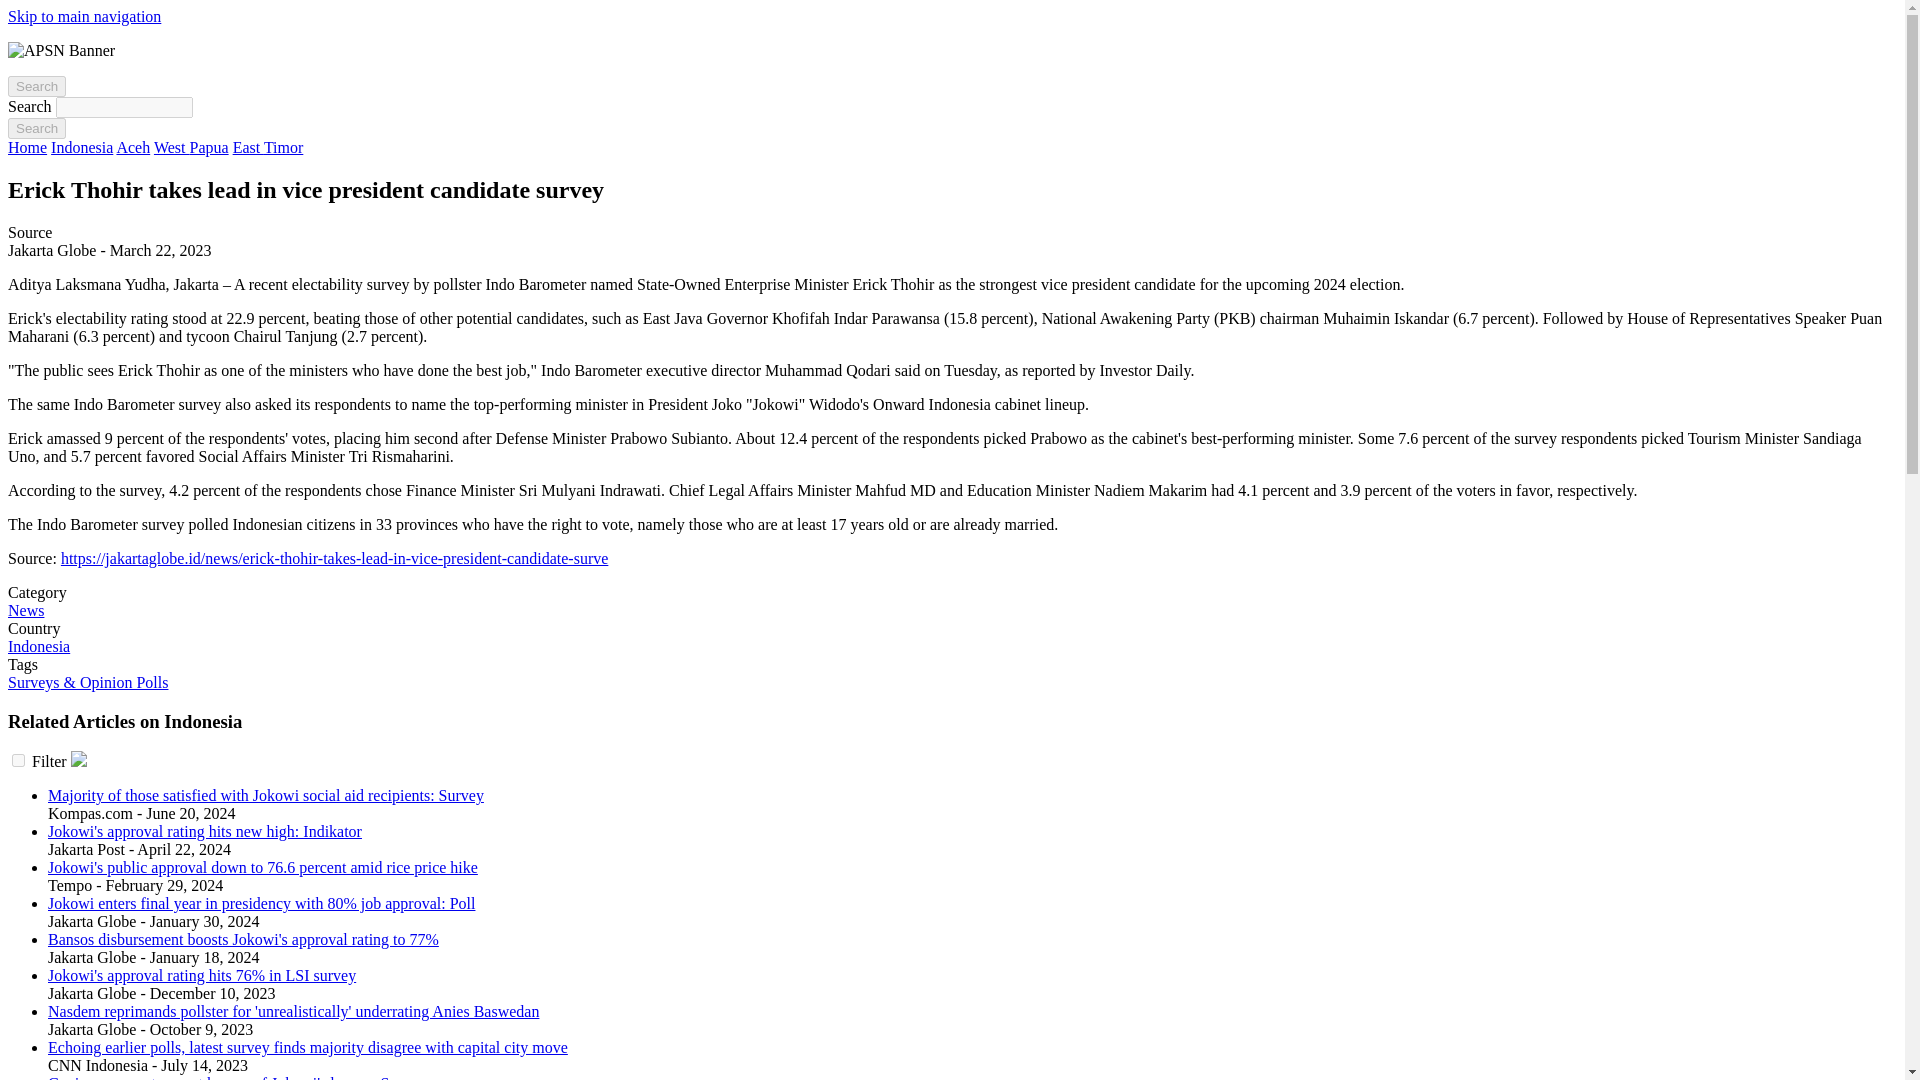 The image size is (1920, 1080). I want to click on Jokowi's approval rating hits new high: Indikator, so click(205, 831).